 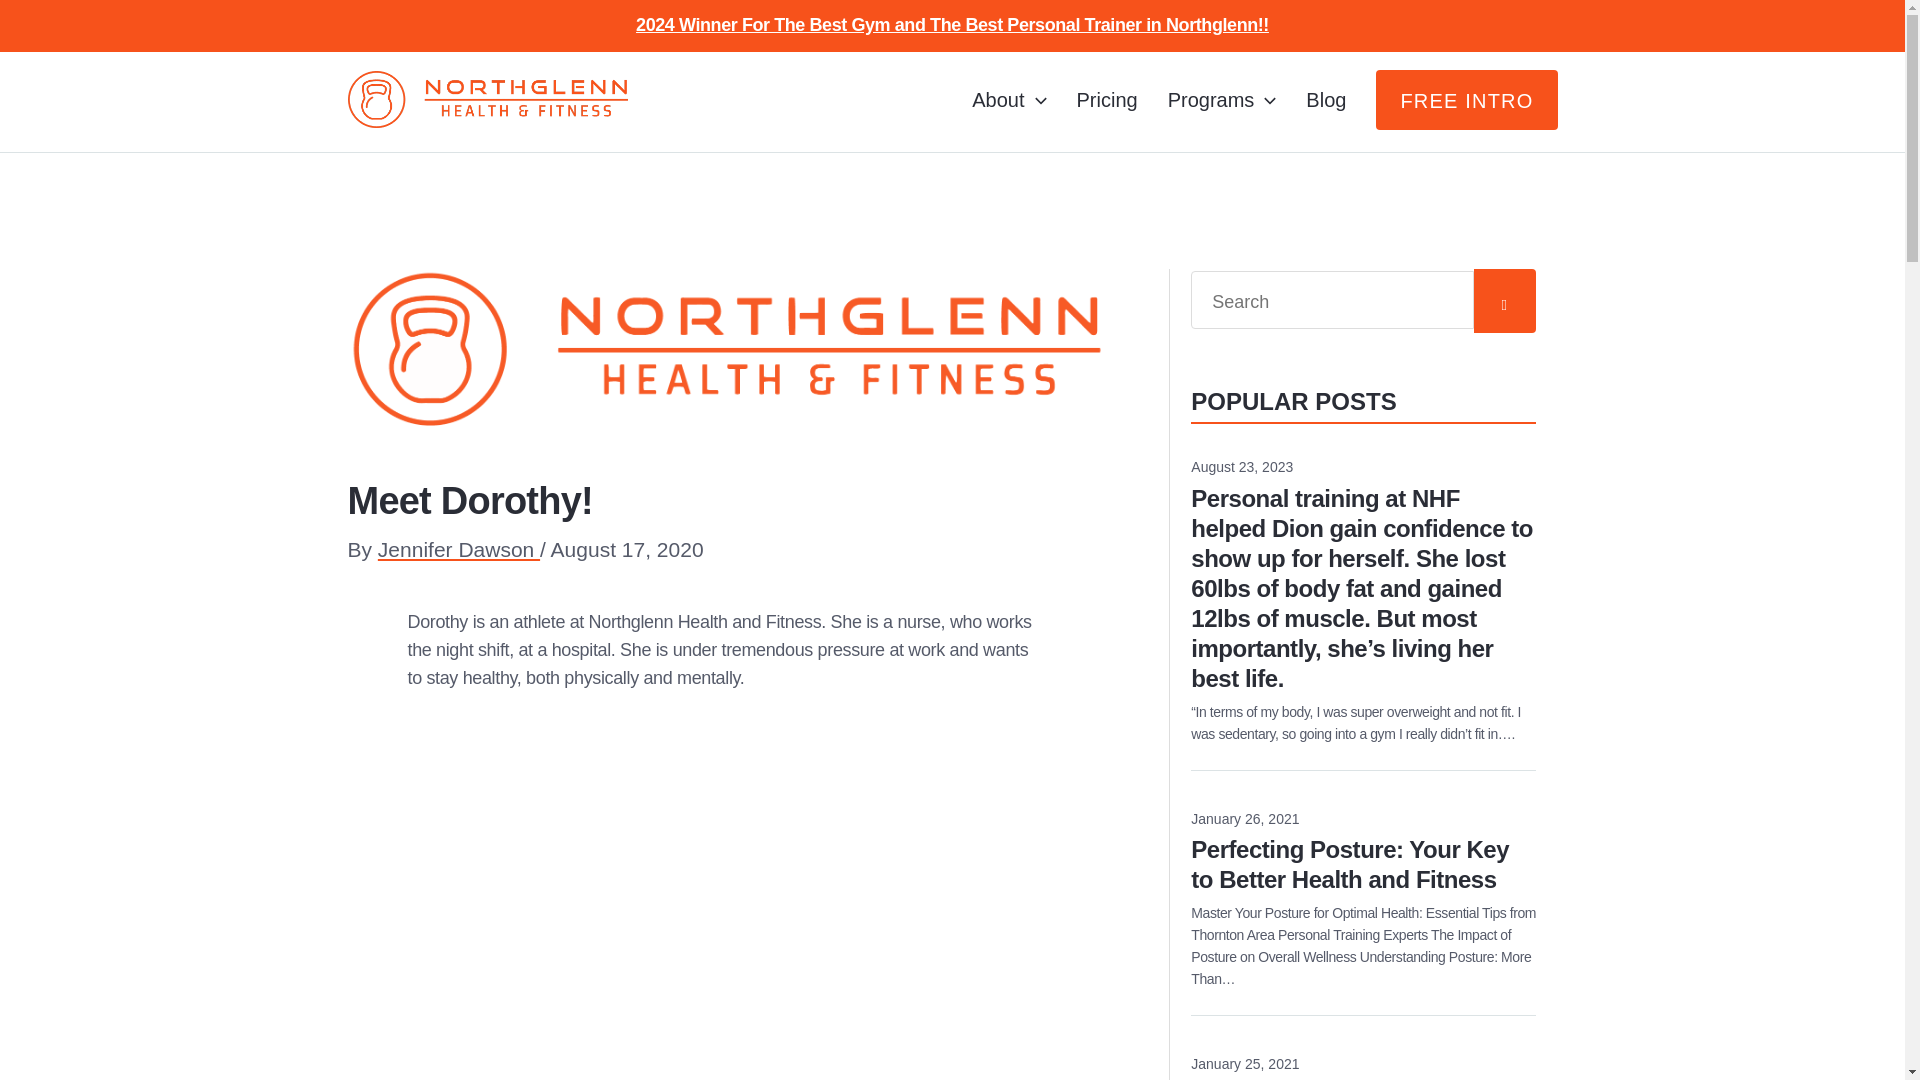 What do you see at coordinates (1466, 100) in the screenshot?
I see `FREE INTRO` at bounding box center [1466, 100].